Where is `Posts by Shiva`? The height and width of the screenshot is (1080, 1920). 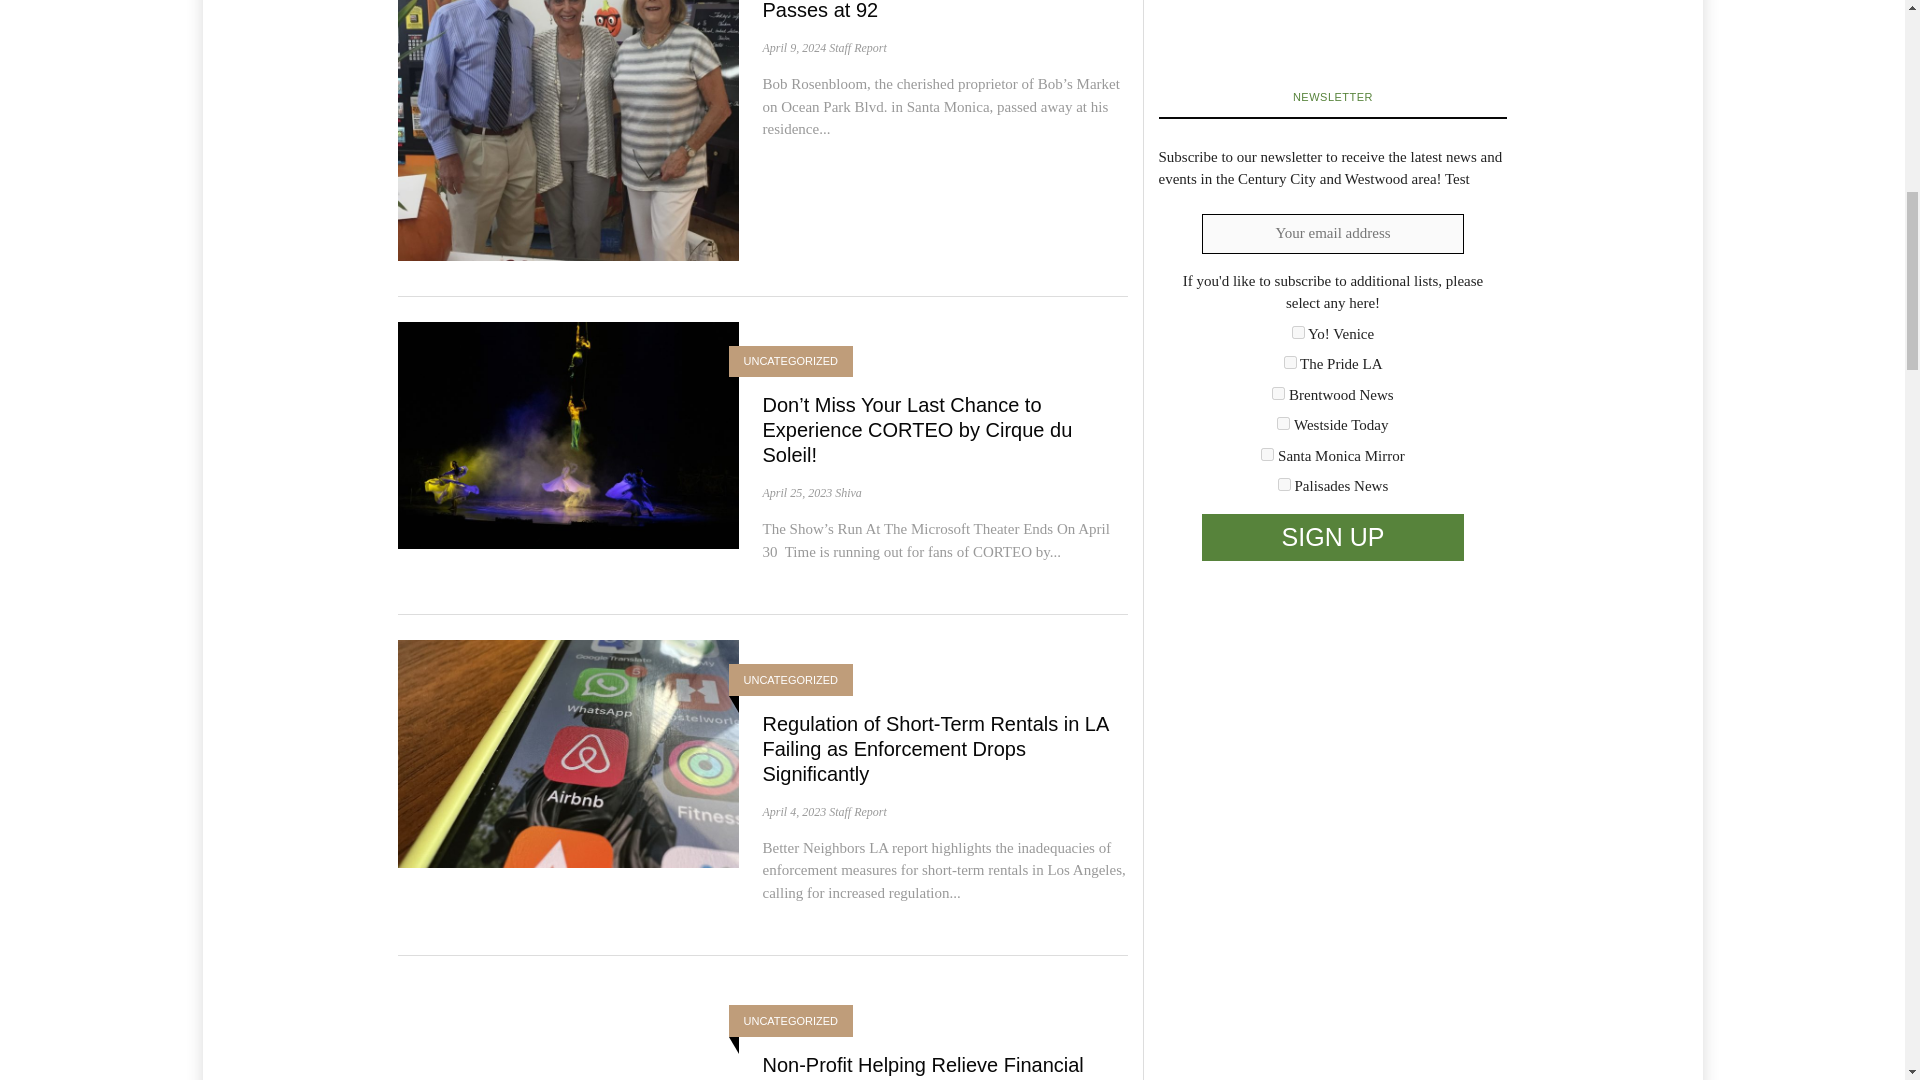
Posts by Shiva is located at coordinates (848, 493).